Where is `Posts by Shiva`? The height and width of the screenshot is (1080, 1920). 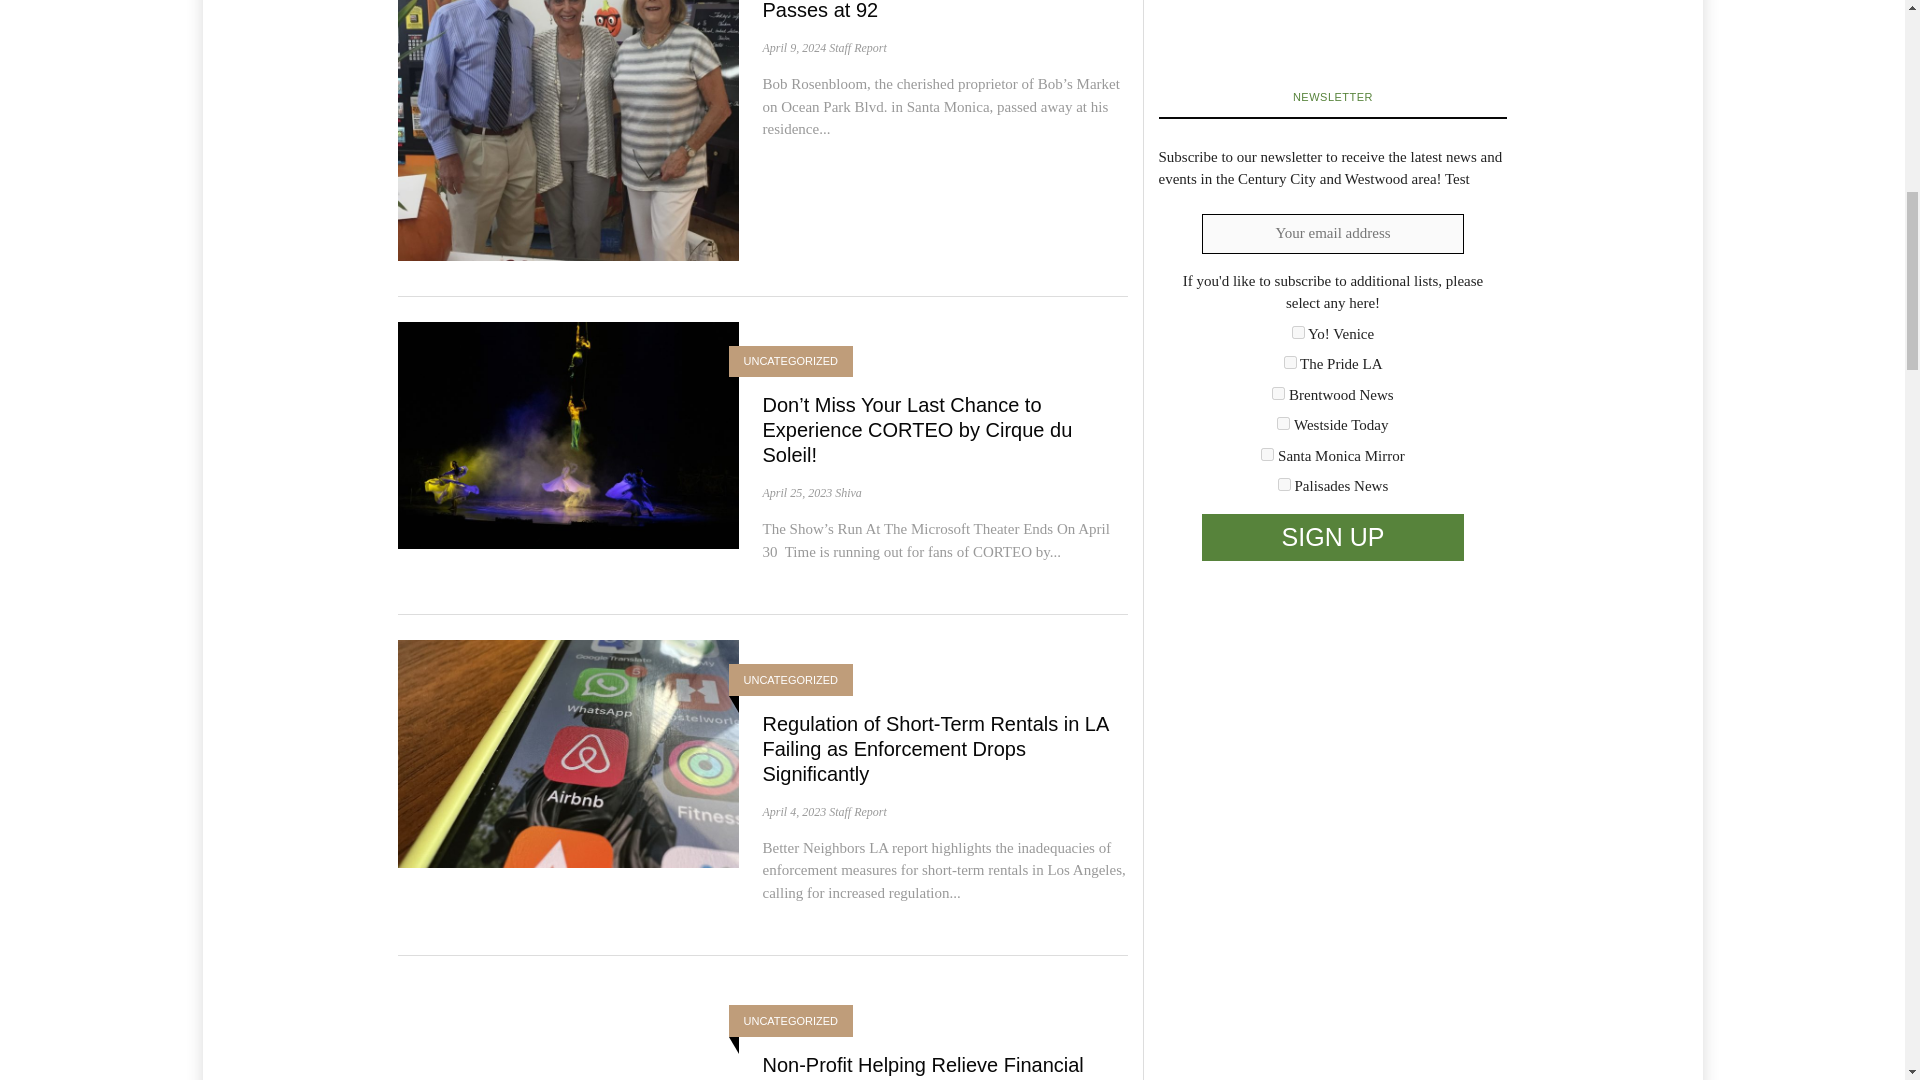
Posts by Shiva is located at coordinates (848, 493).